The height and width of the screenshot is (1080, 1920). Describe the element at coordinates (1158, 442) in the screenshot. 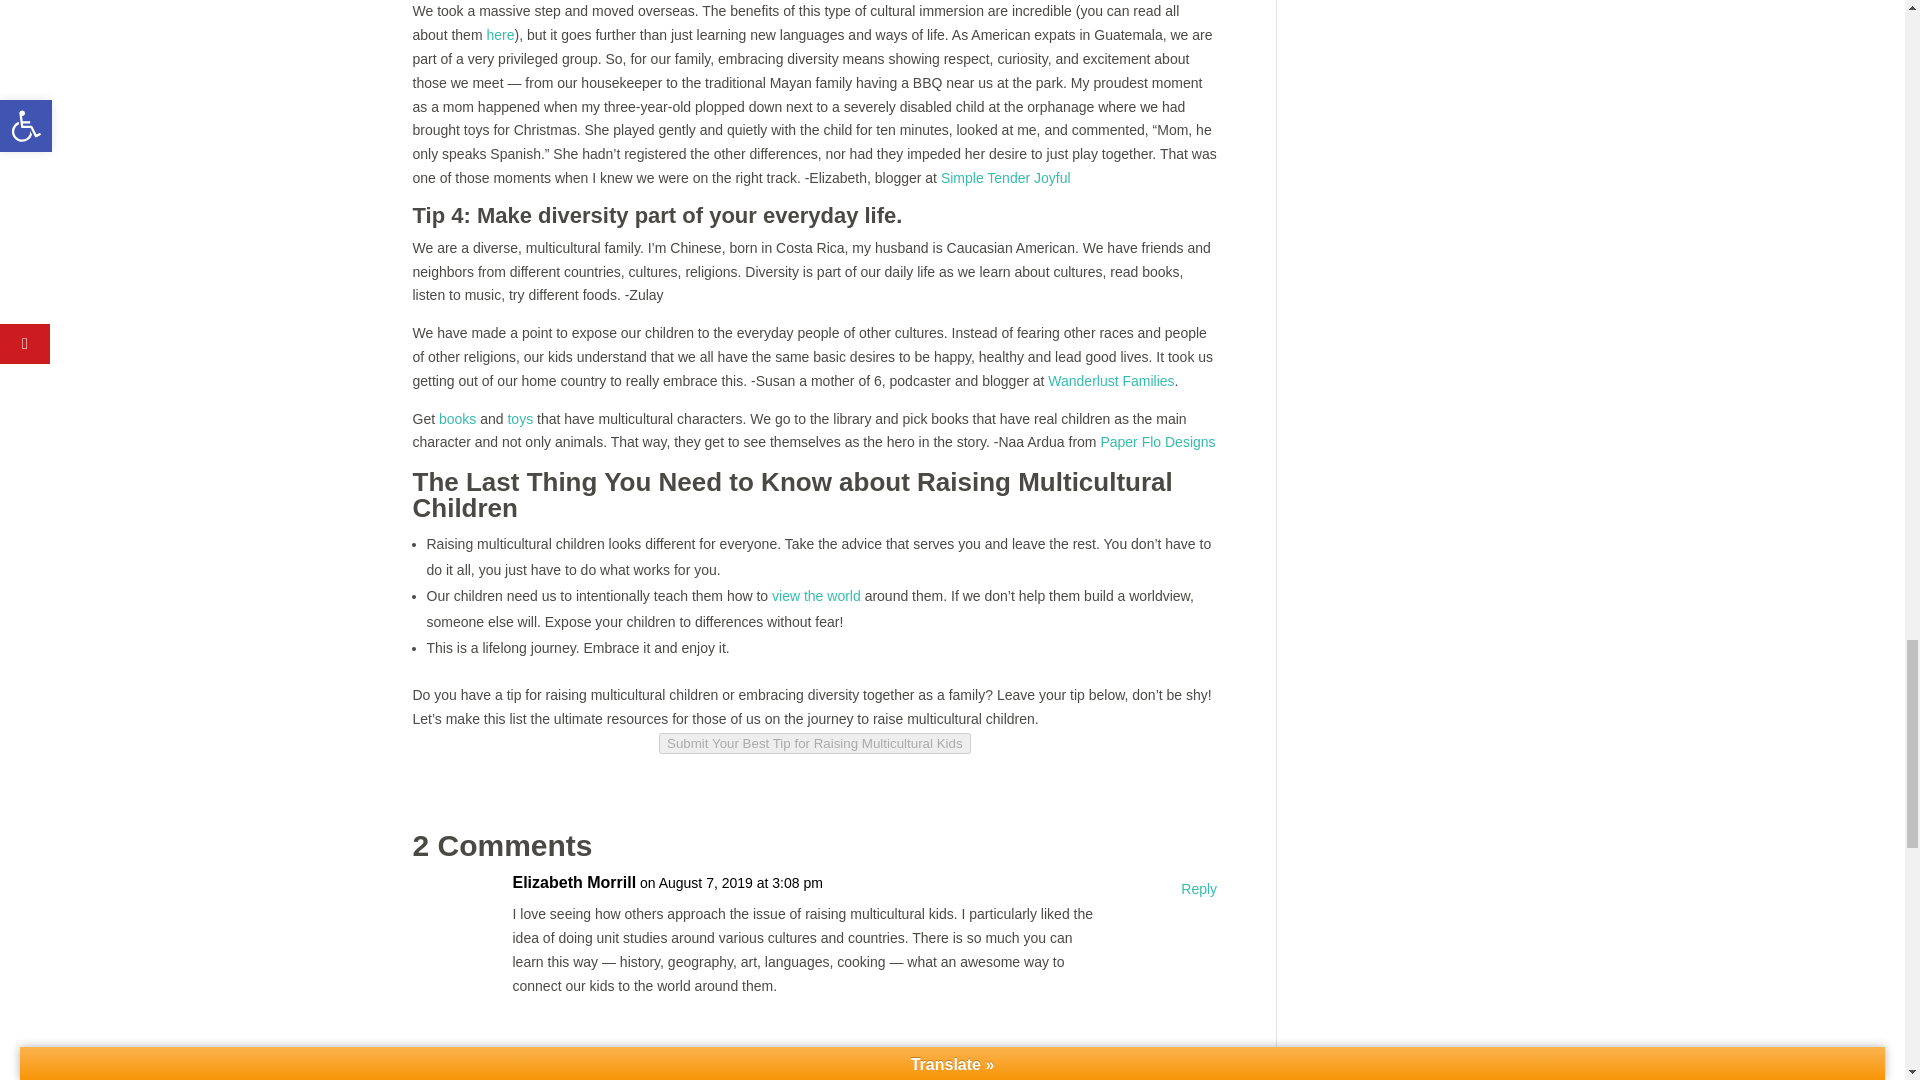

I see `Paper Flo Designs` at that location.